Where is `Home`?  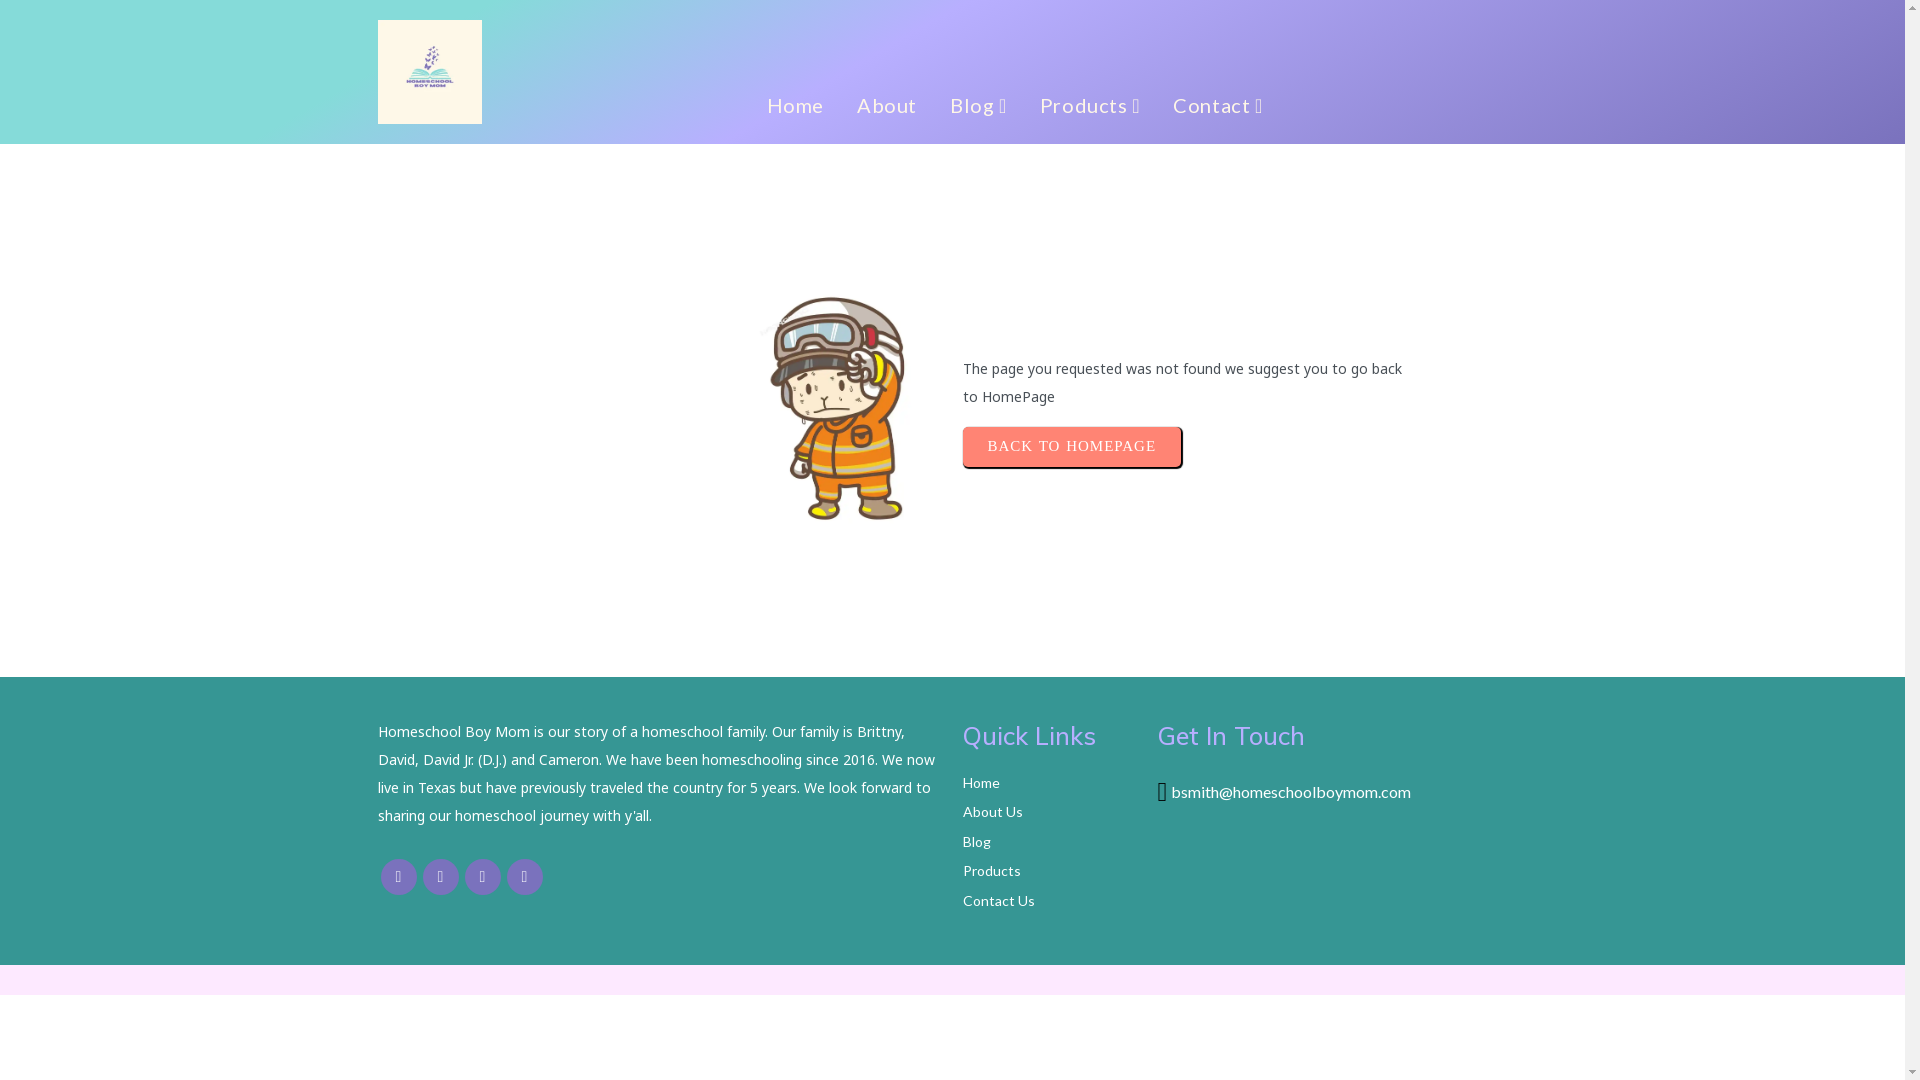 Home is located at coordinates (1050, 784).